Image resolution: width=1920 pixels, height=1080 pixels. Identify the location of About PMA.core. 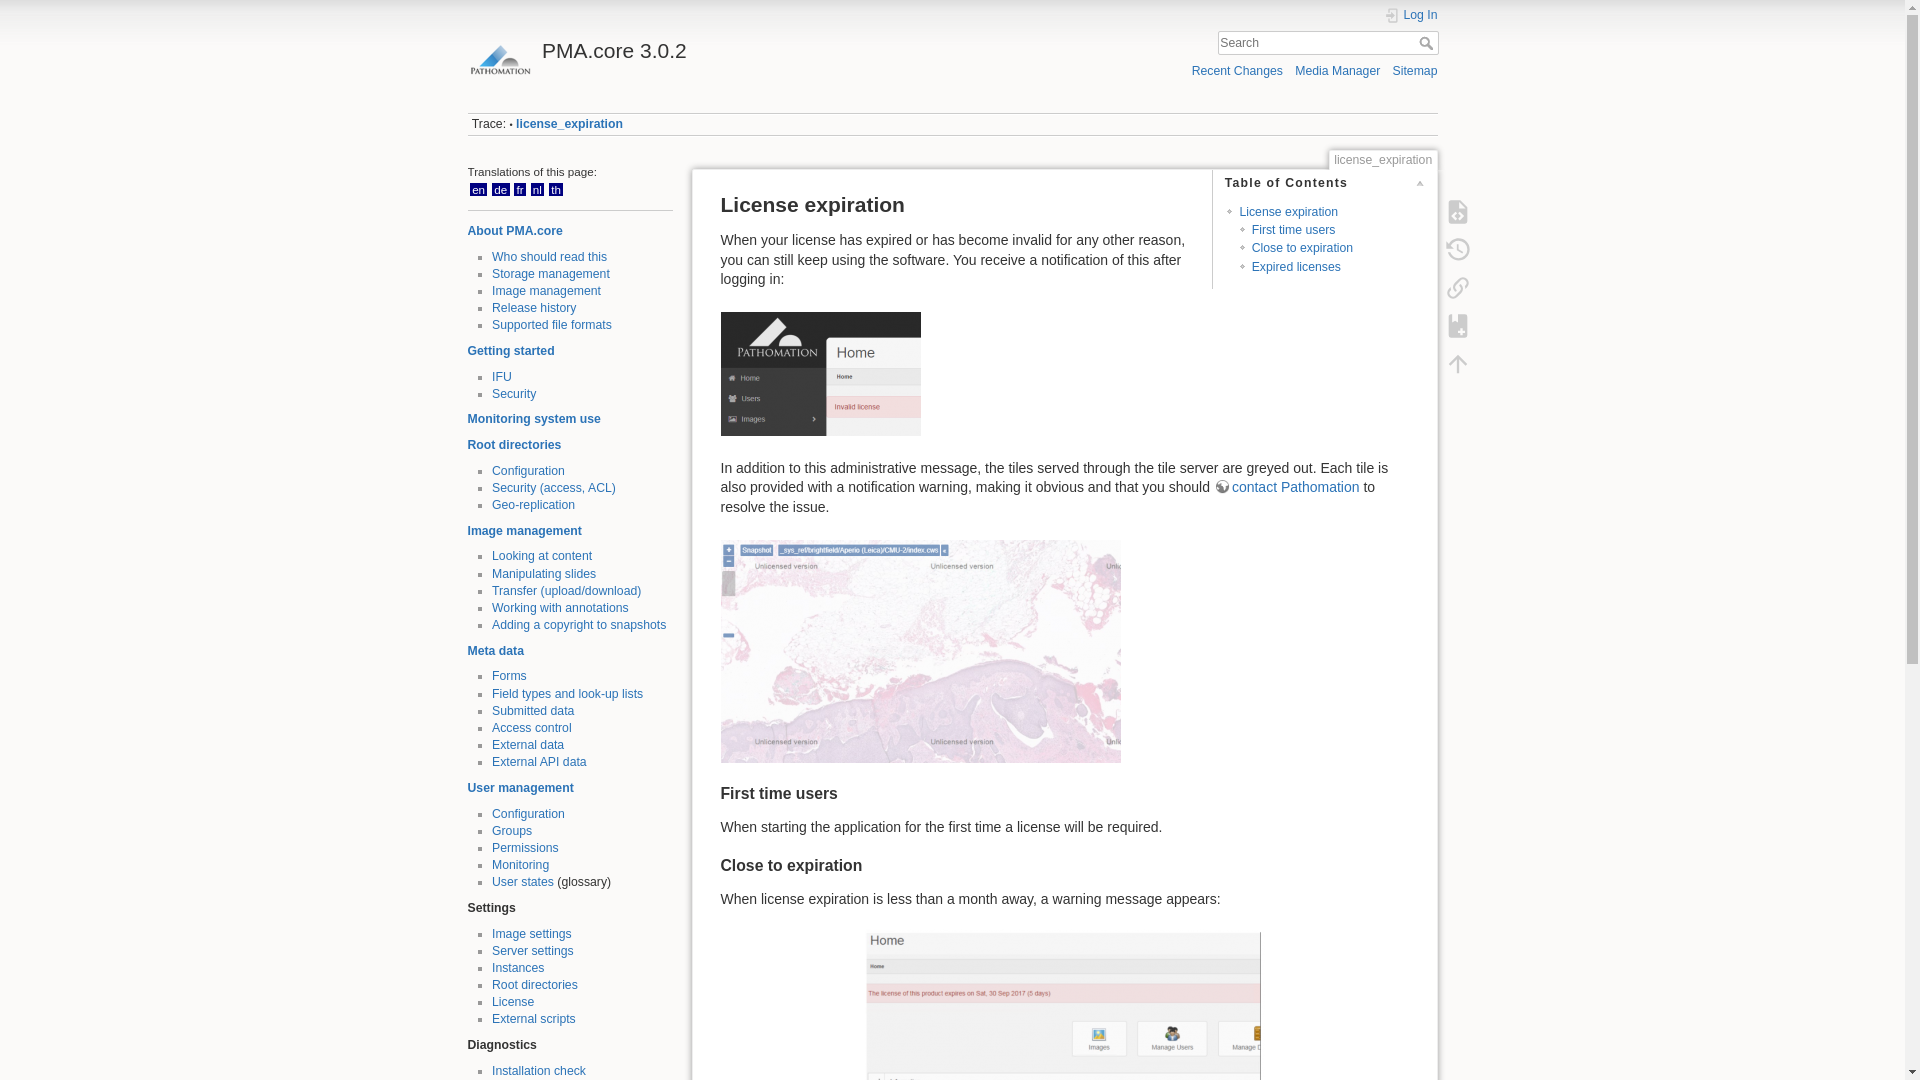
(515, 230).